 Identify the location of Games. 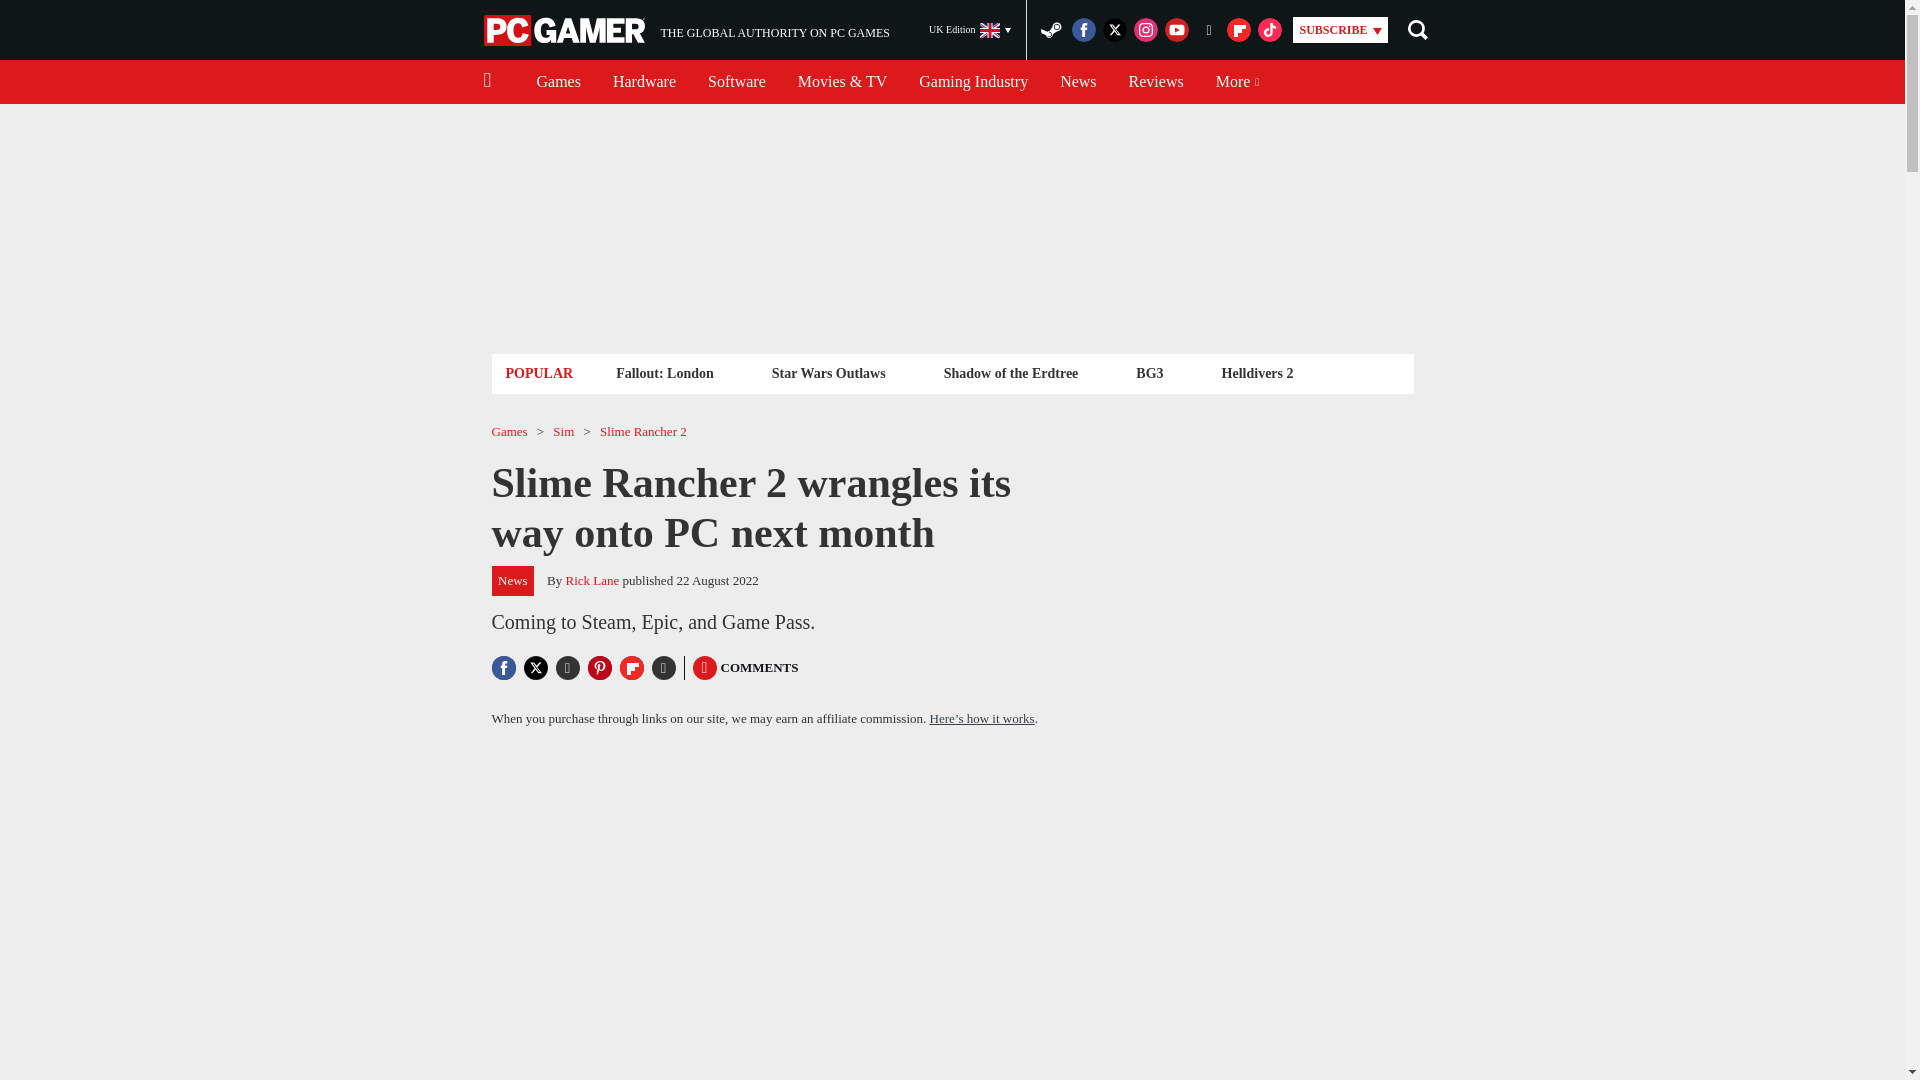
(558, 82).